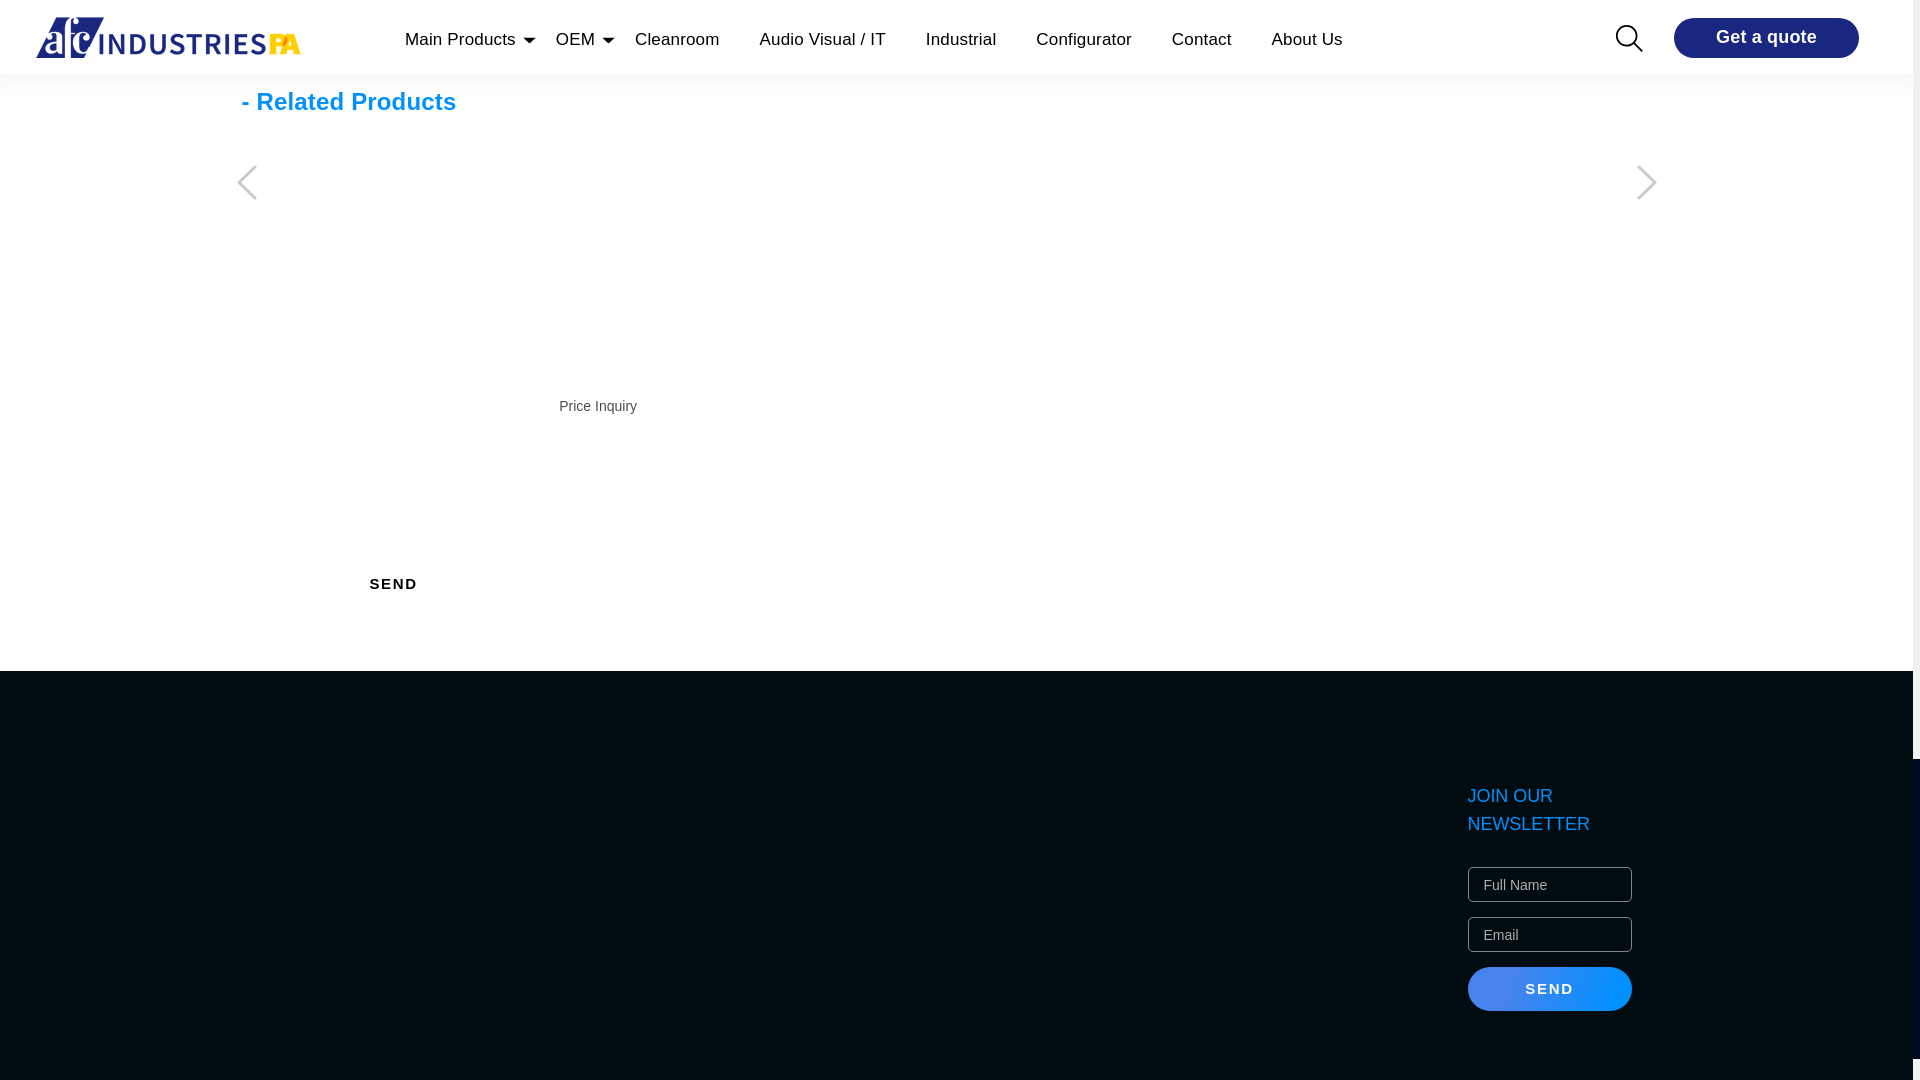 This screenshot has height=1080, width=1920. I want to click on SEND, so click(393, 583).